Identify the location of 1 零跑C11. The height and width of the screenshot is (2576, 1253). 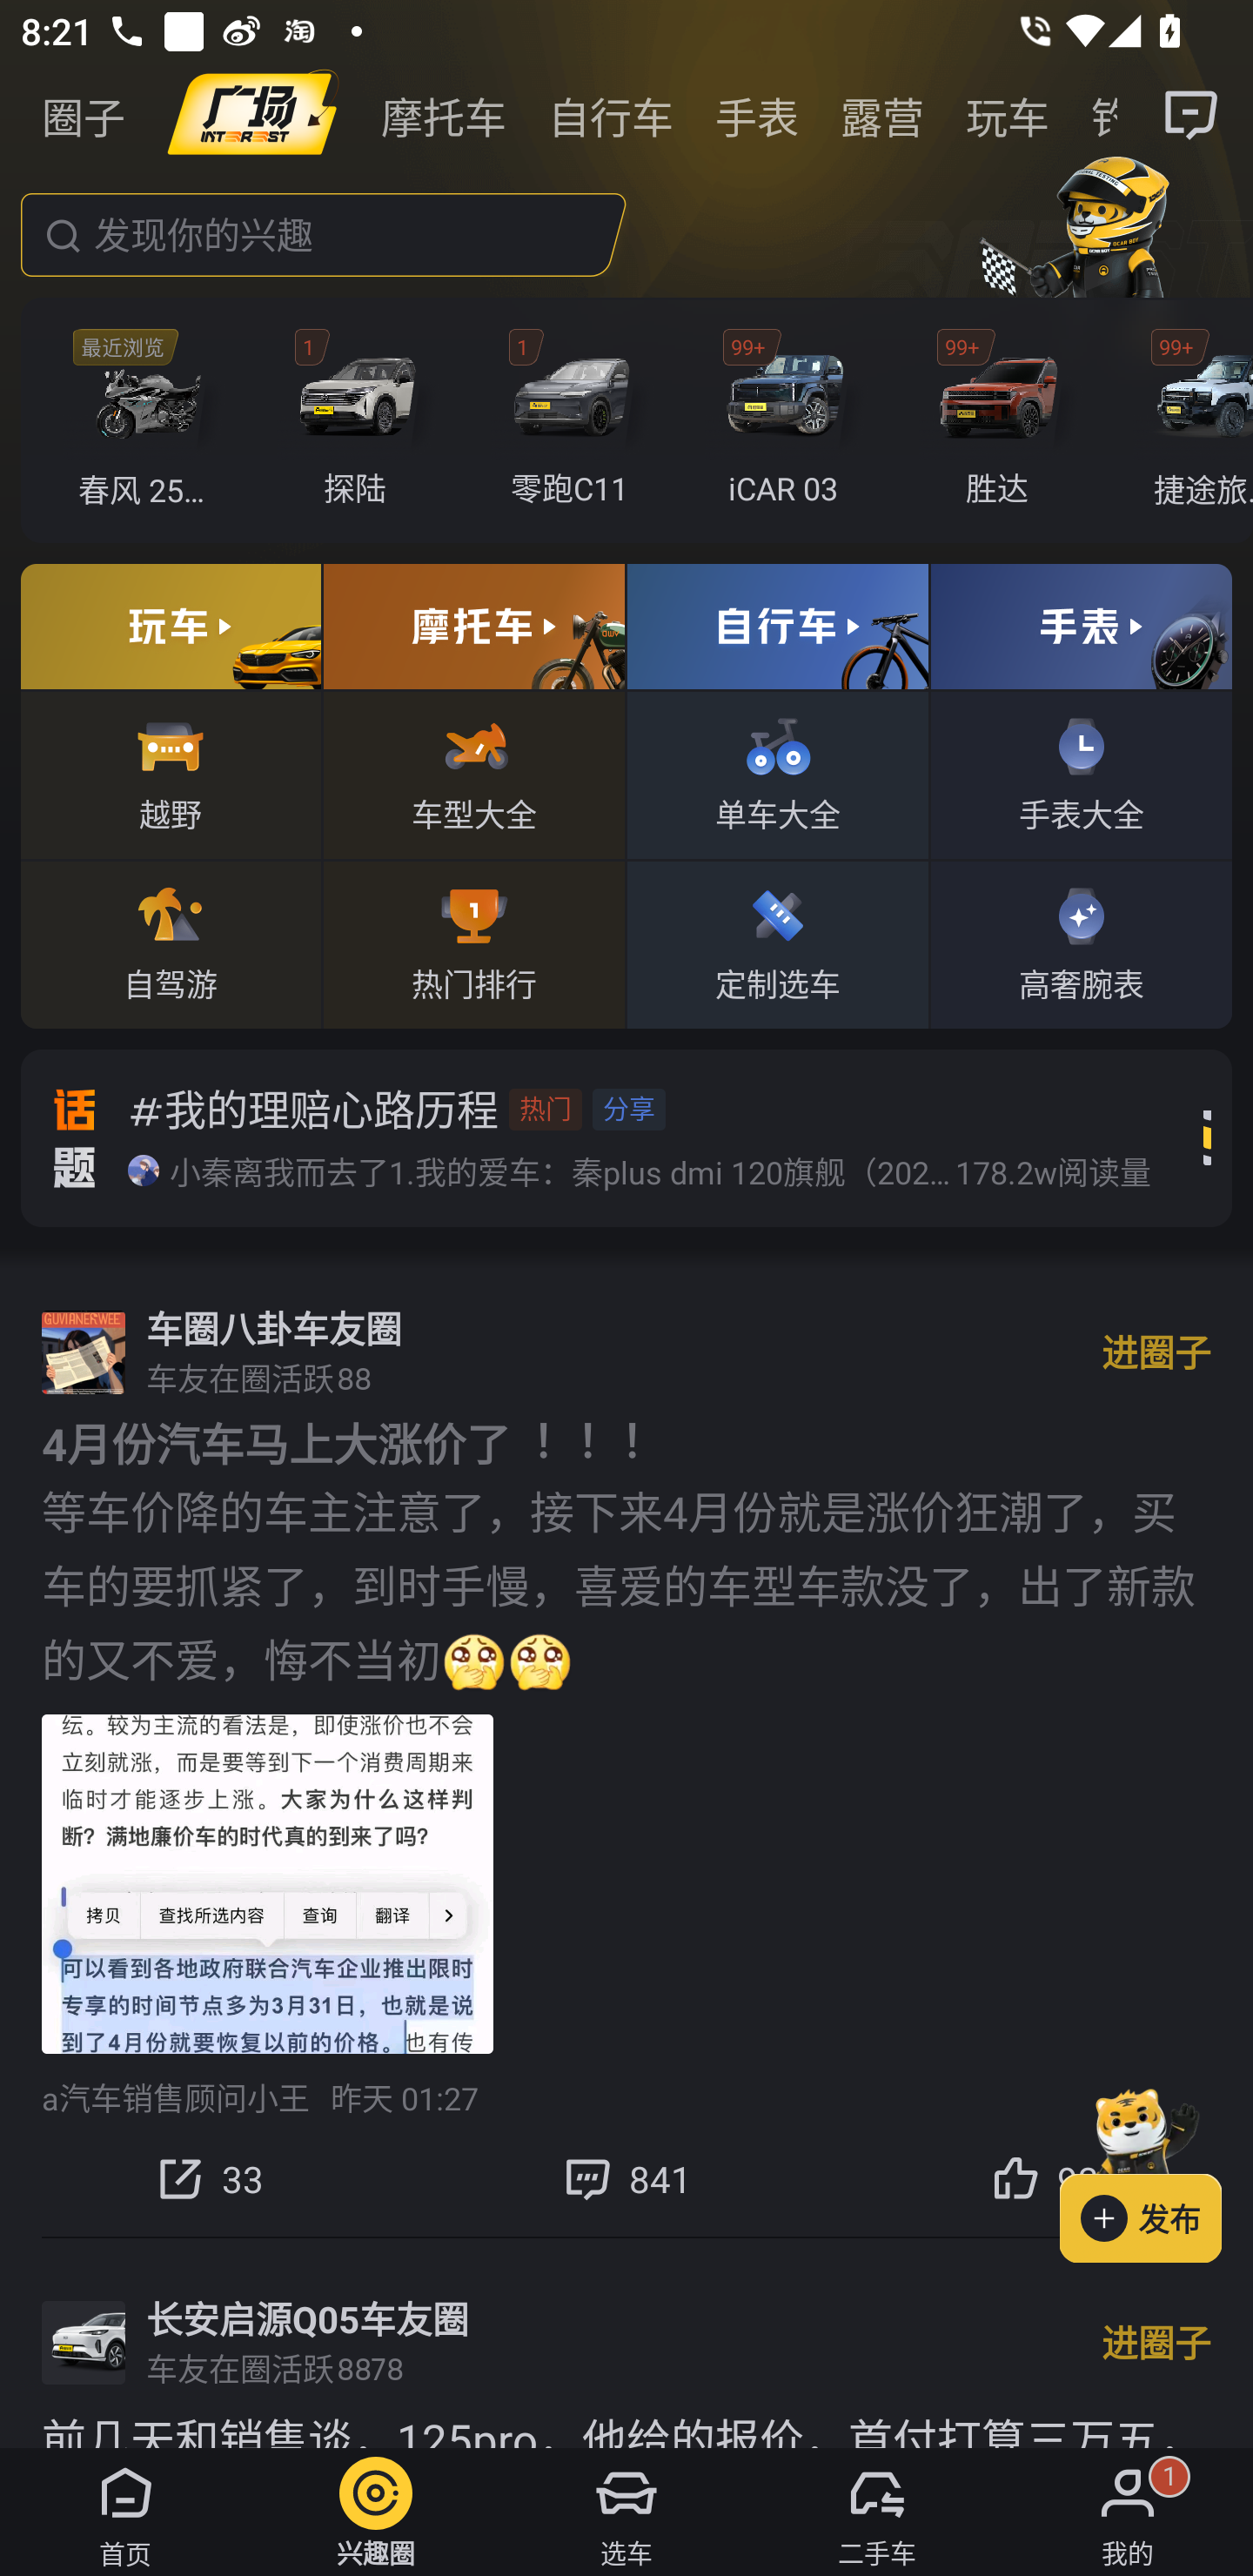
(576, 421).